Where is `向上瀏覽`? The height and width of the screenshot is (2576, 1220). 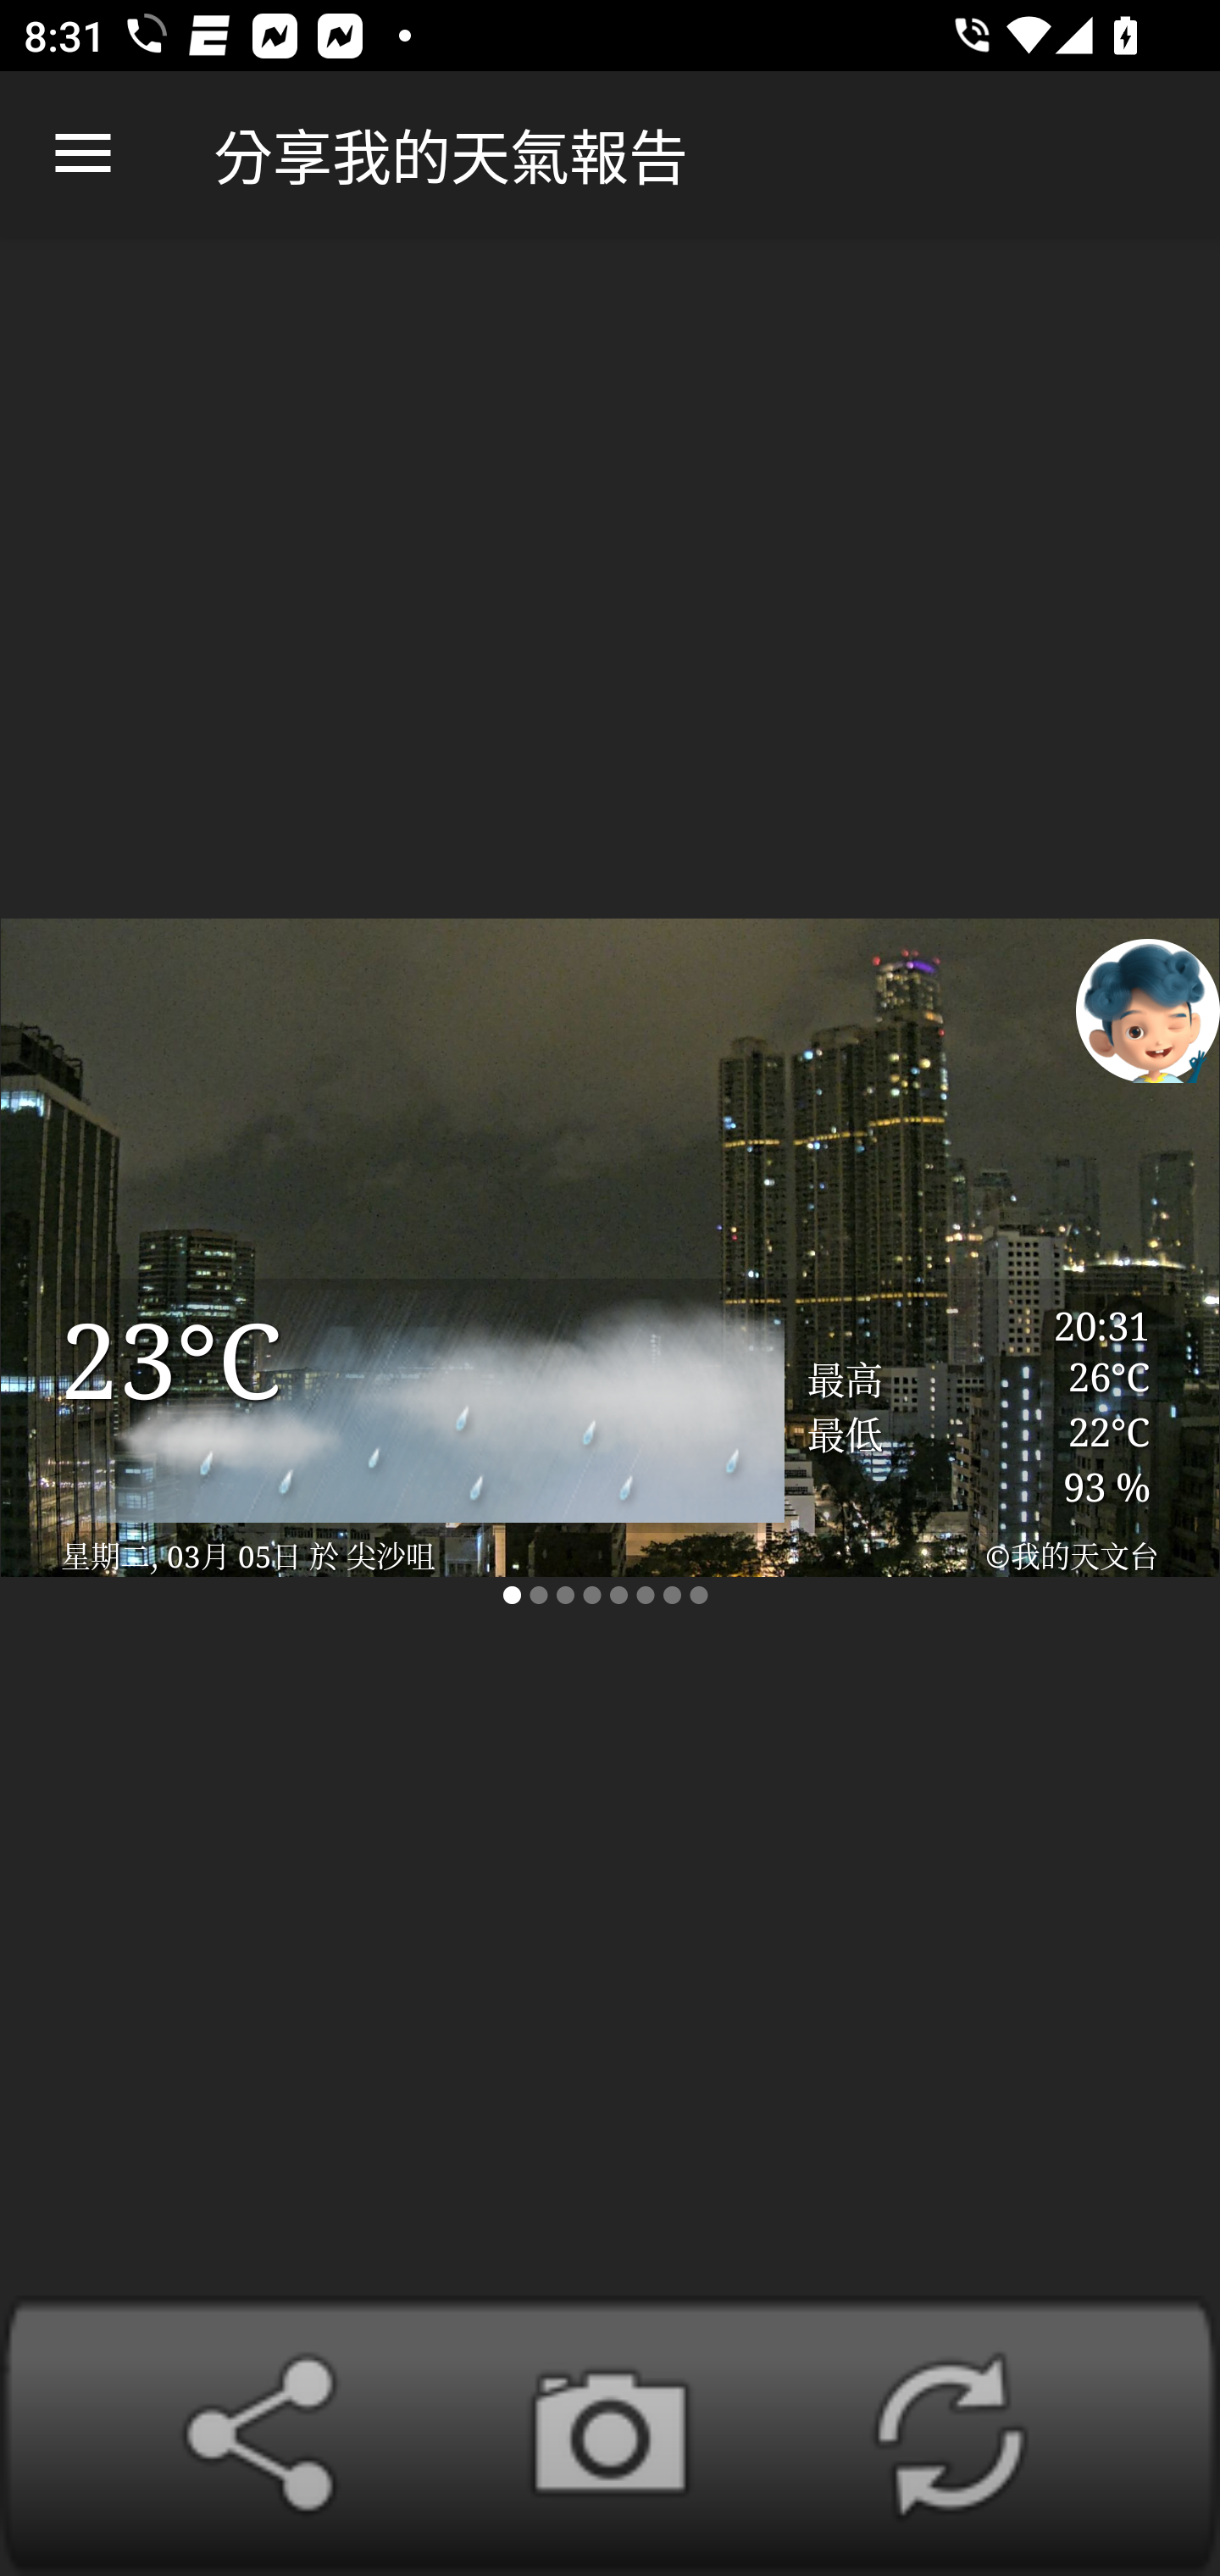
向上瀏覽 is located at coordinates (83, 154).